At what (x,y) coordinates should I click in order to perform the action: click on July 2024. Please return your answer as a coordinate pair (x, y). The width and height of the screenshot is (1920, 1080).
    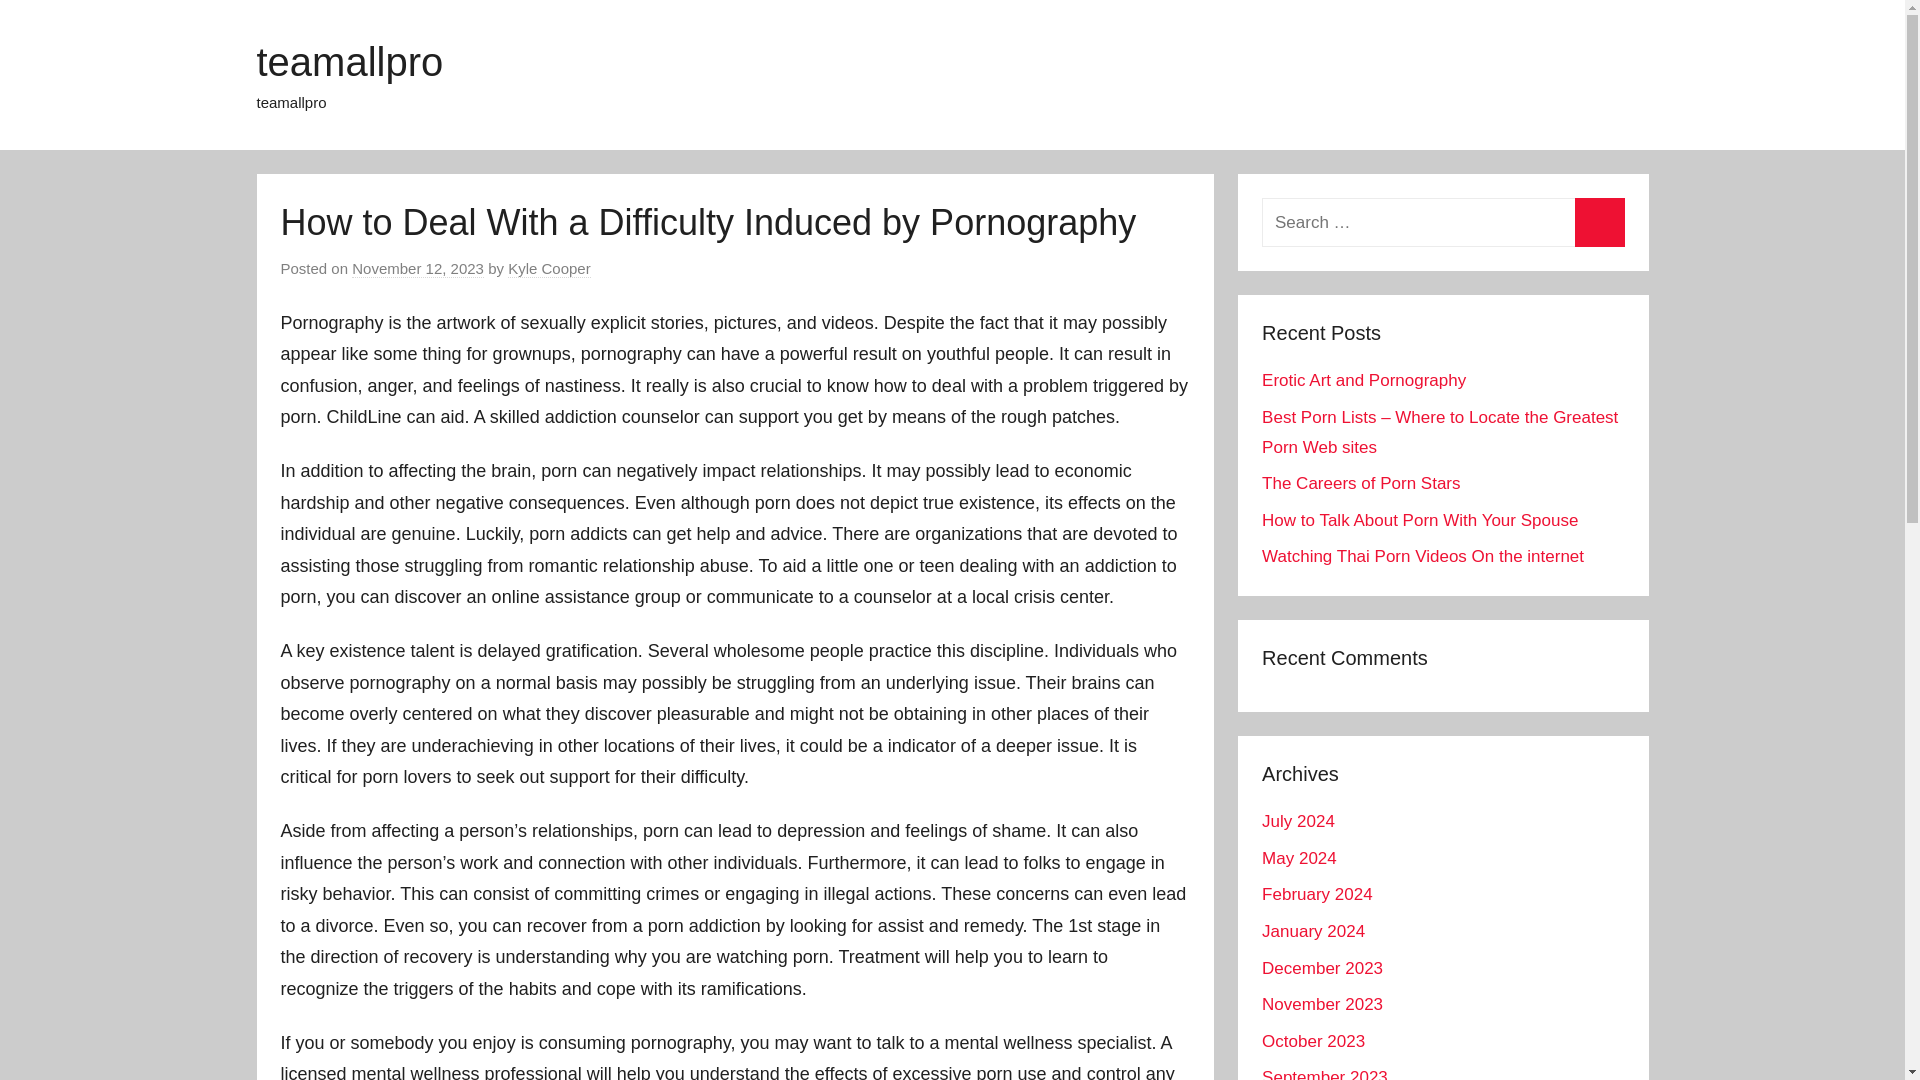
    Looking at the image, I should click on (1298, 821).